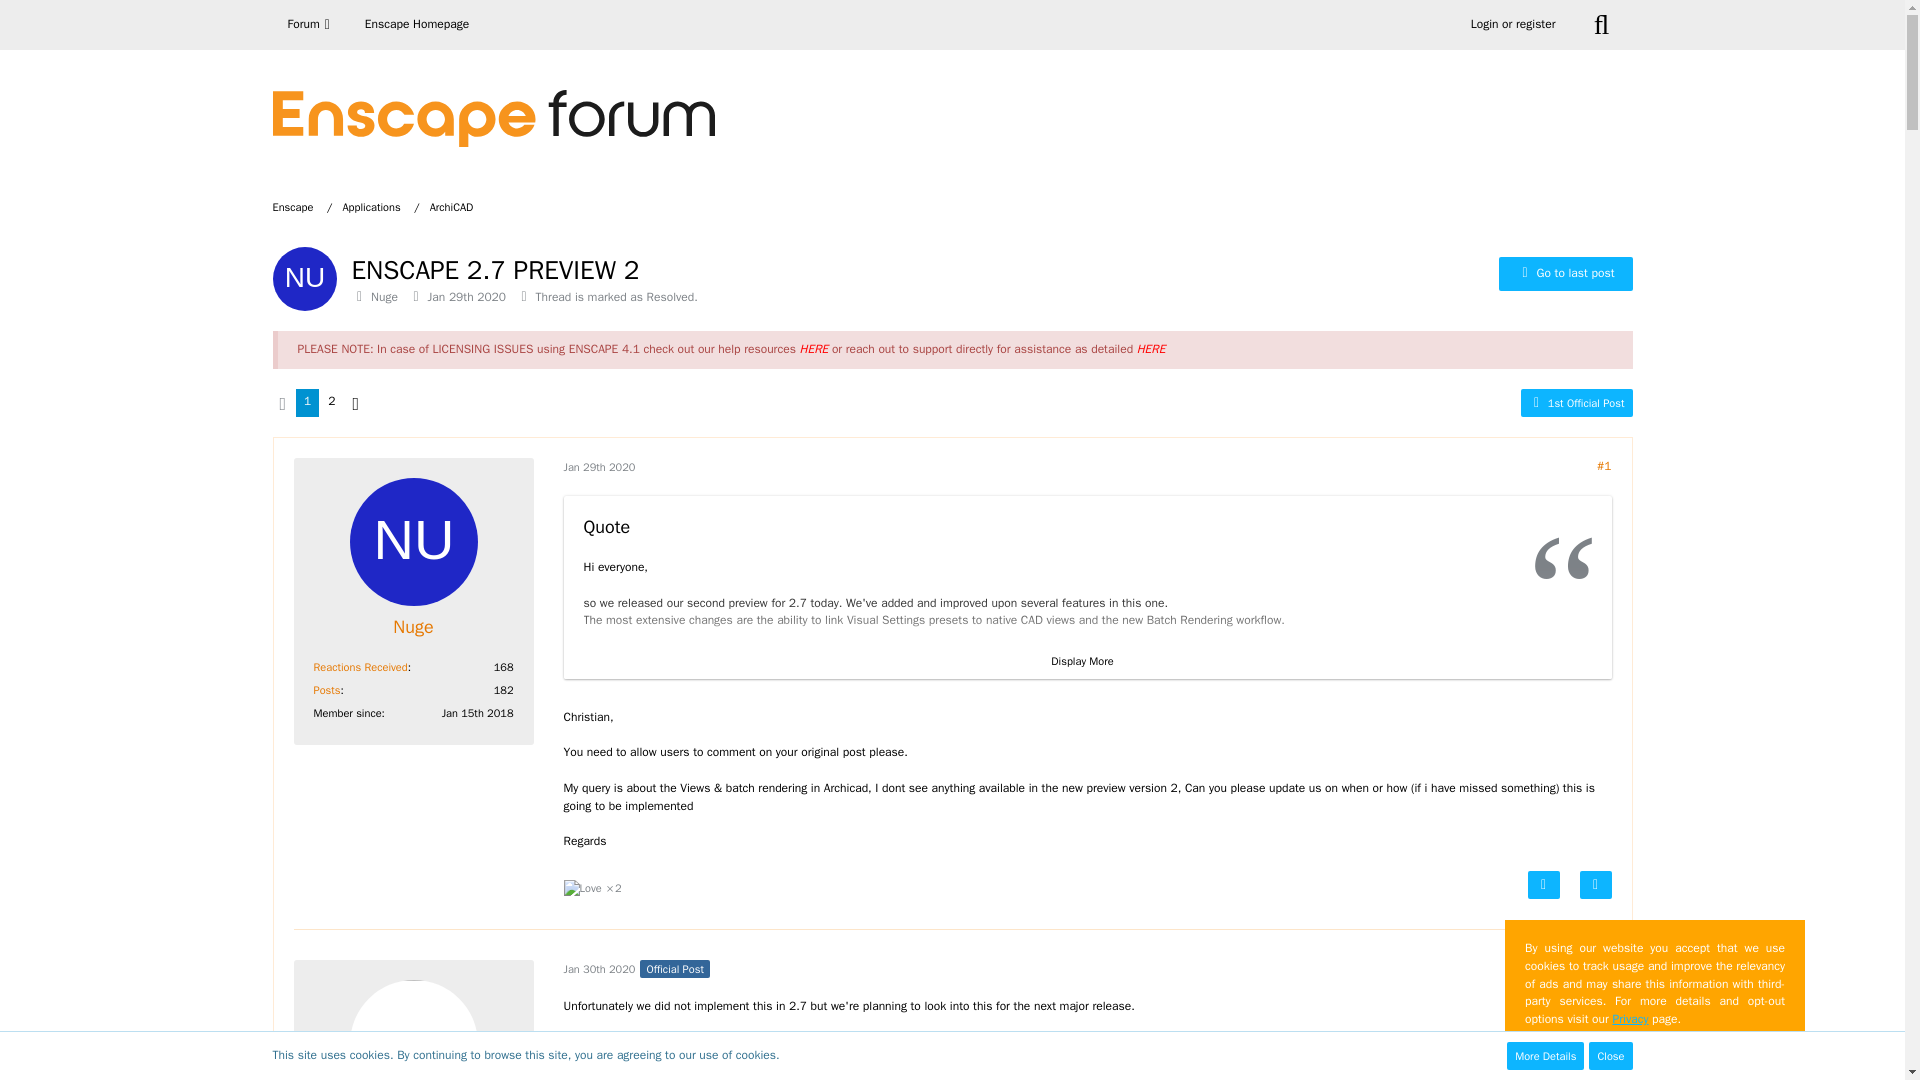 The height and width of the screenshot is (1080, 1920). Describe the element at coordinates (370, 206) in the screenshot. I see `Applications` at that location.